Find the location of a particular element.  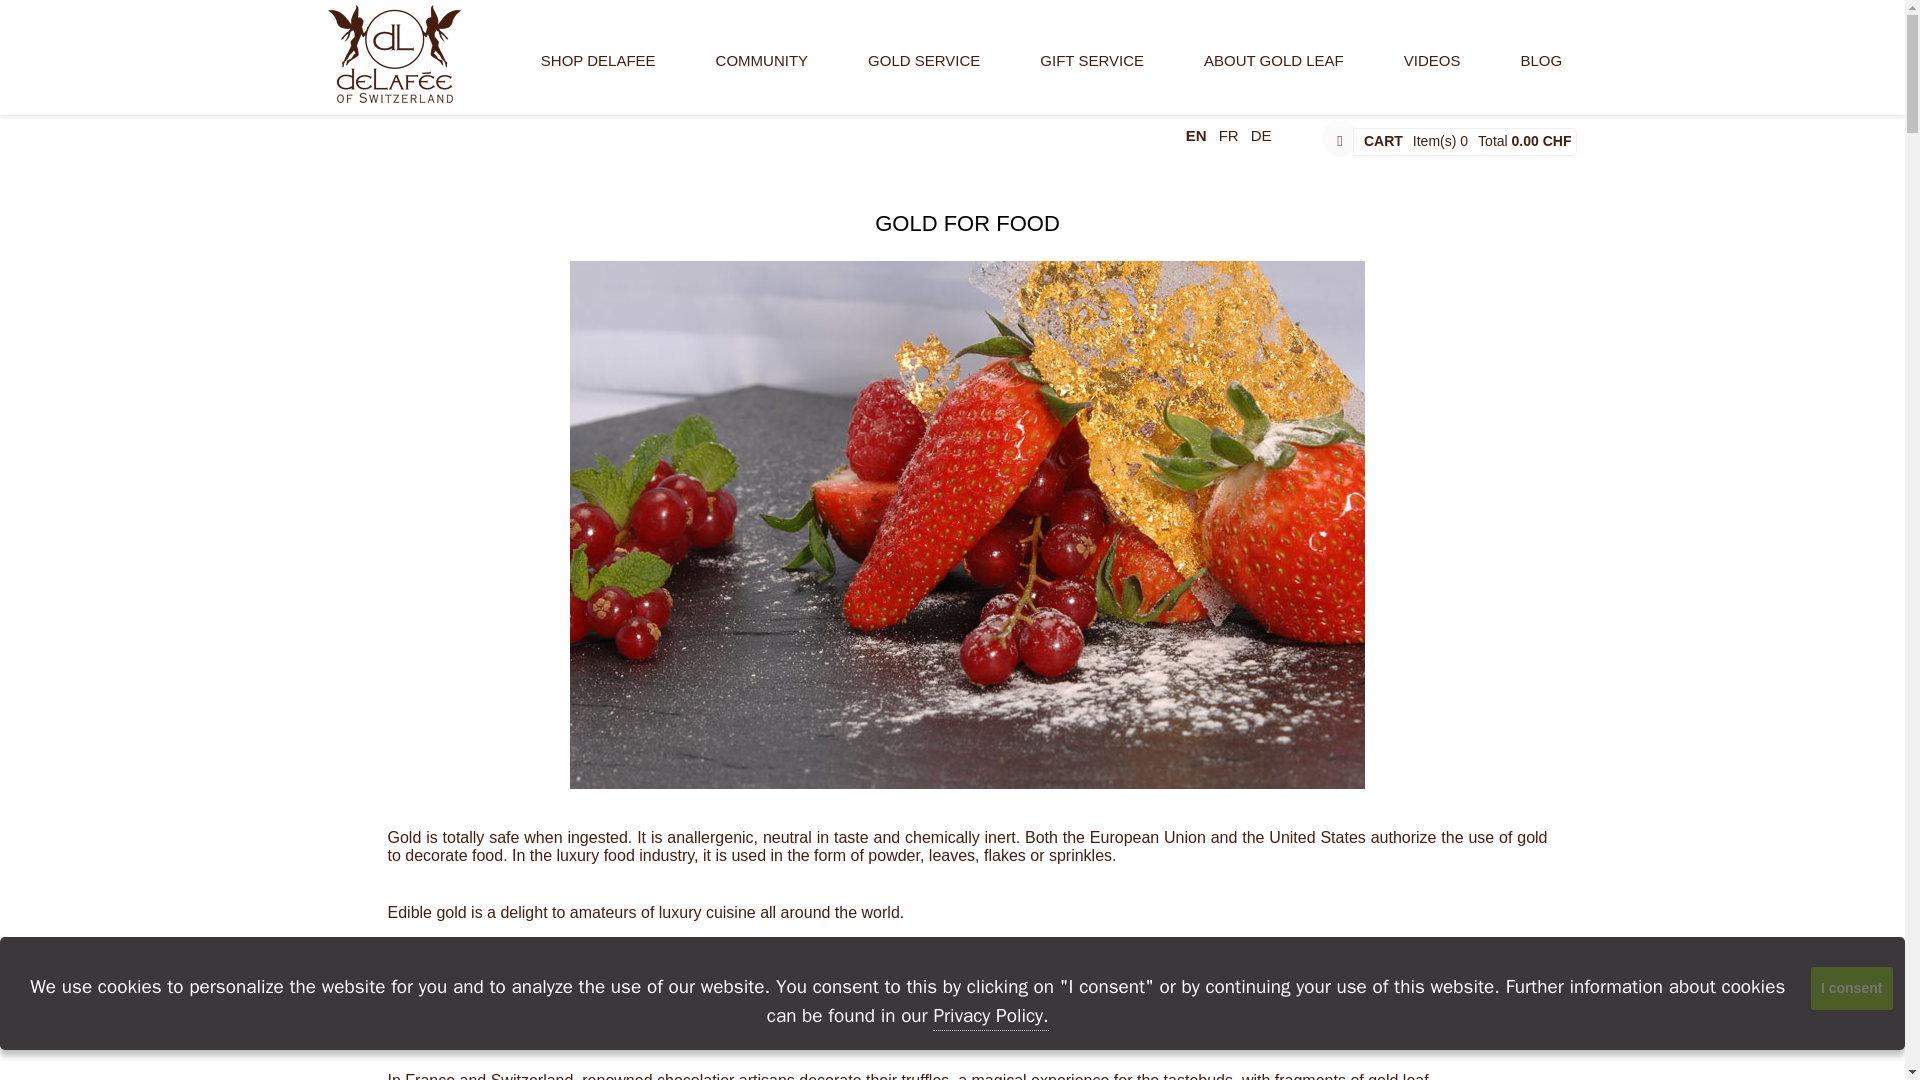

SHOP DELAFEE is located at coordinates (598, 72).